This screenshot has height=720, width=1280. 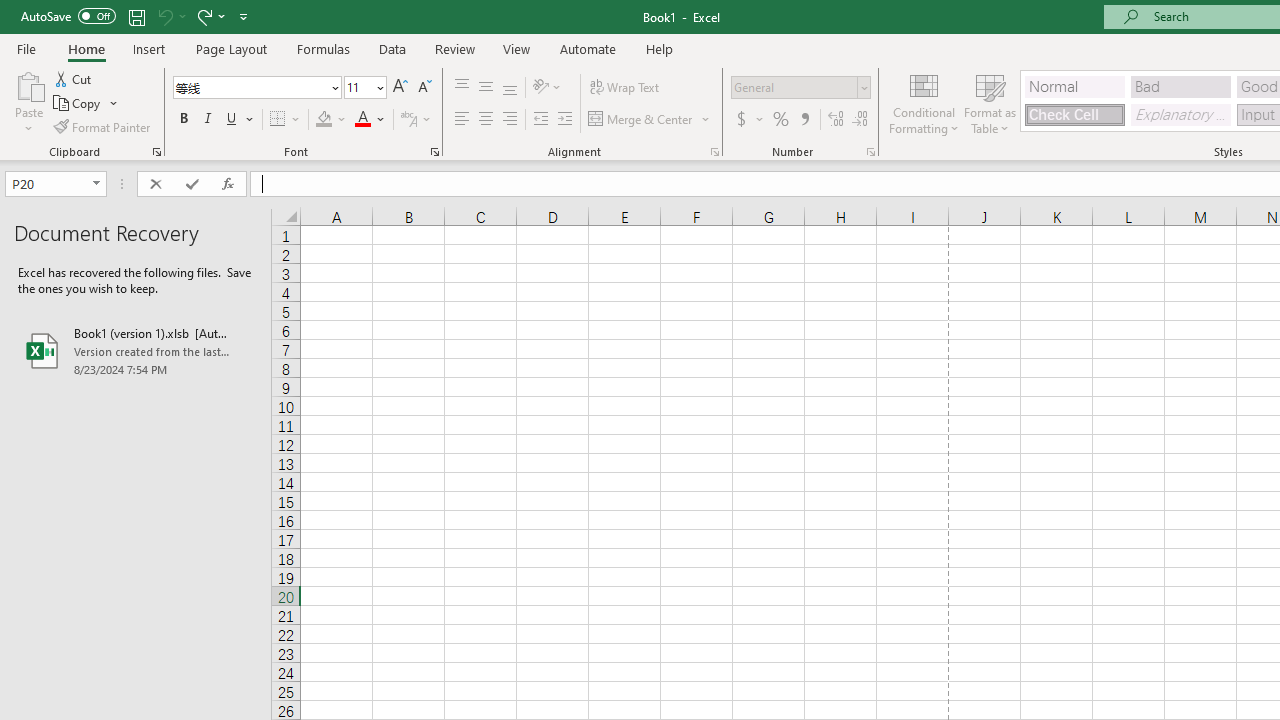 What do you see at coordinates (1074, 86) in the screenshot?
I see `Normal` at bounding box center [1074, 86].